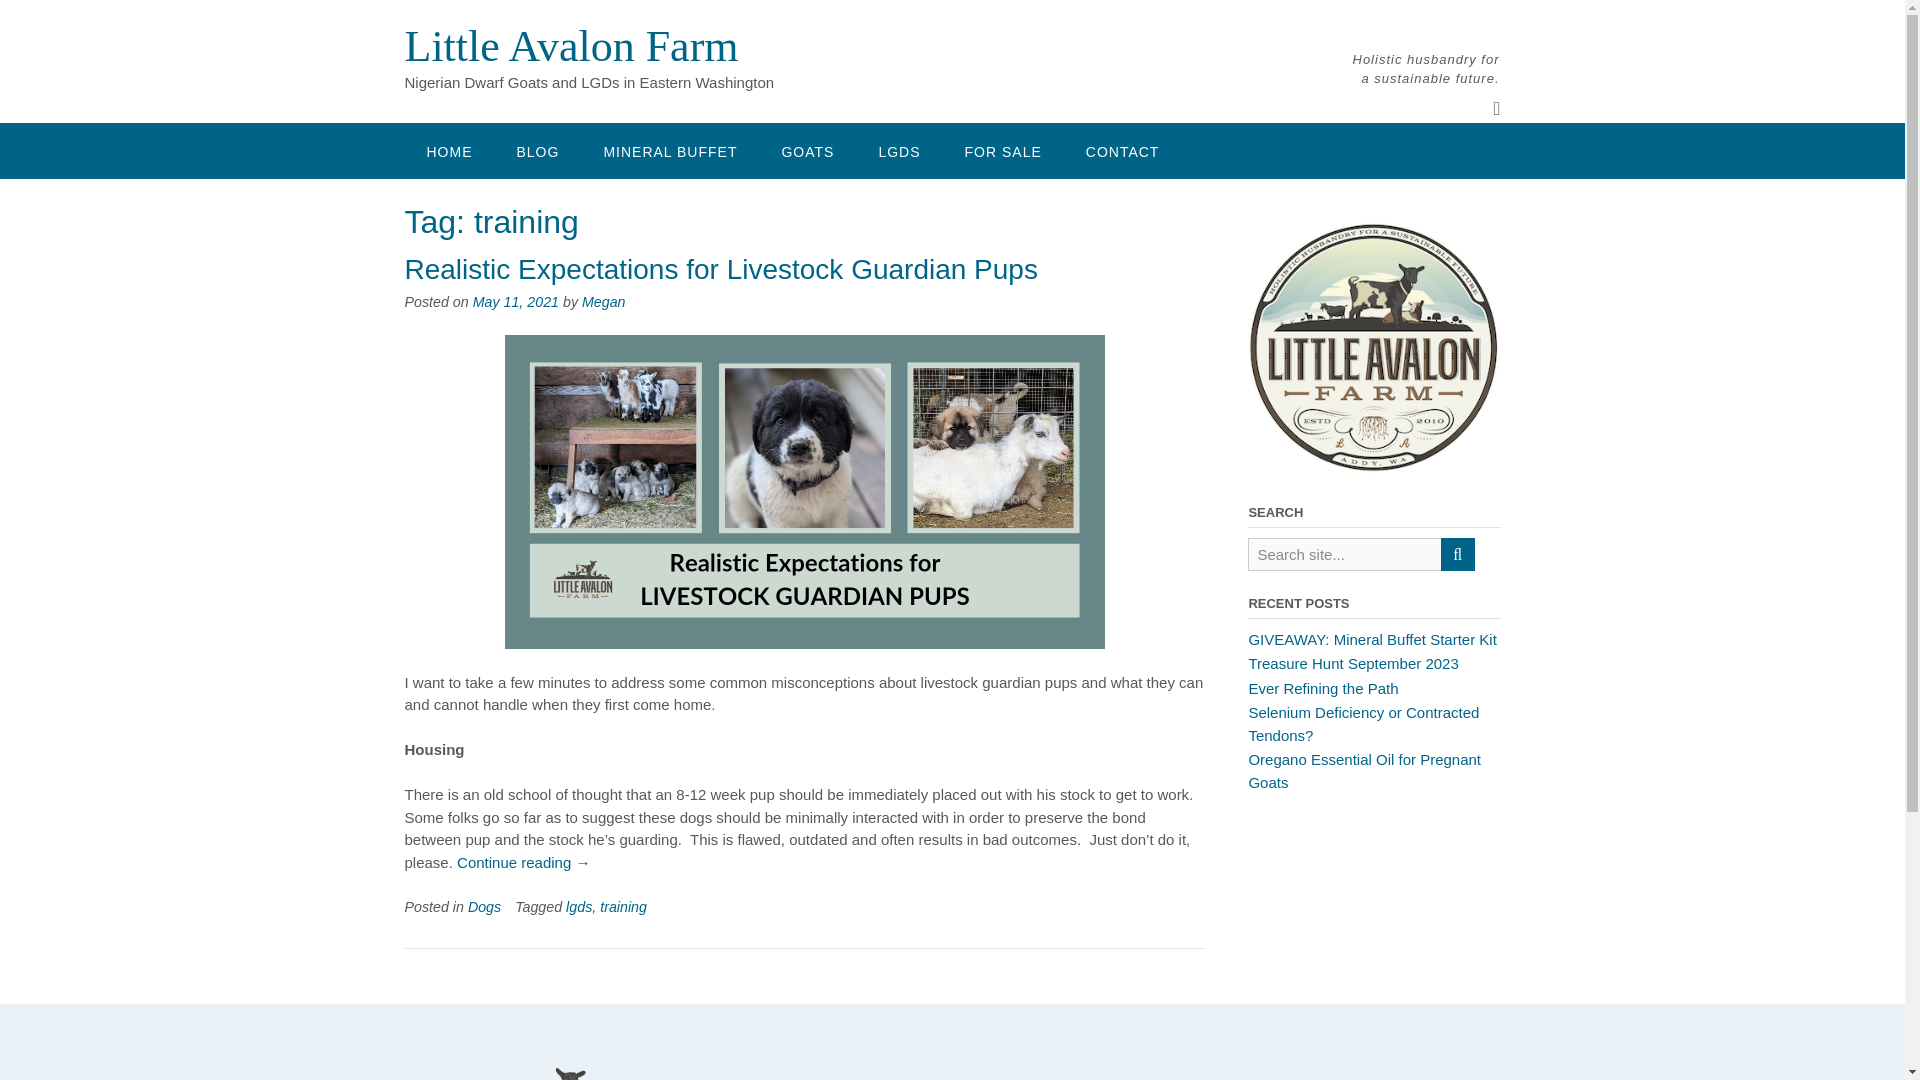 The width and height of the screenshot is (1920, 1080). What do you see at coordinates (537, 151) in the screenshot?
I see `BLOG` at bounding box center [537, 151].